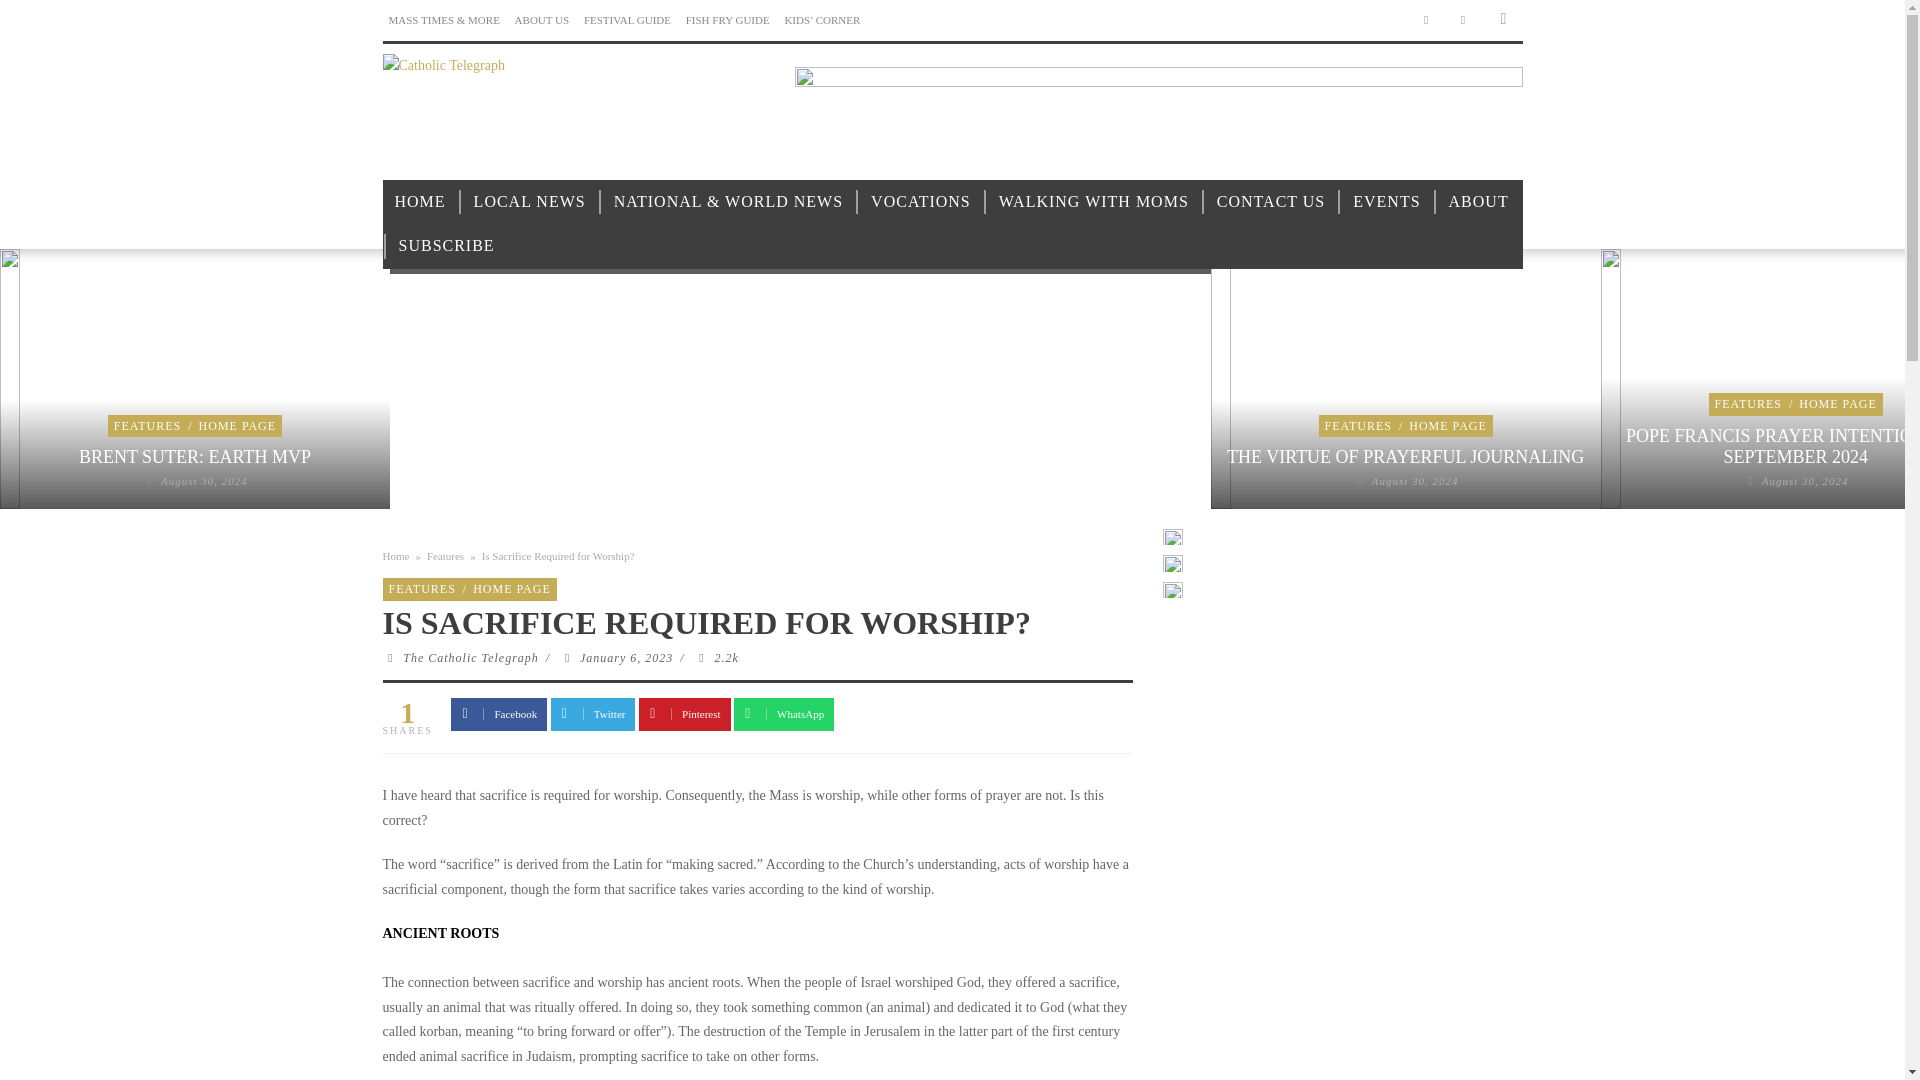 Image resolution: width=1920 pixels, height=1080 pixels. I want to click on View all posts in Features, so click(146, 426).